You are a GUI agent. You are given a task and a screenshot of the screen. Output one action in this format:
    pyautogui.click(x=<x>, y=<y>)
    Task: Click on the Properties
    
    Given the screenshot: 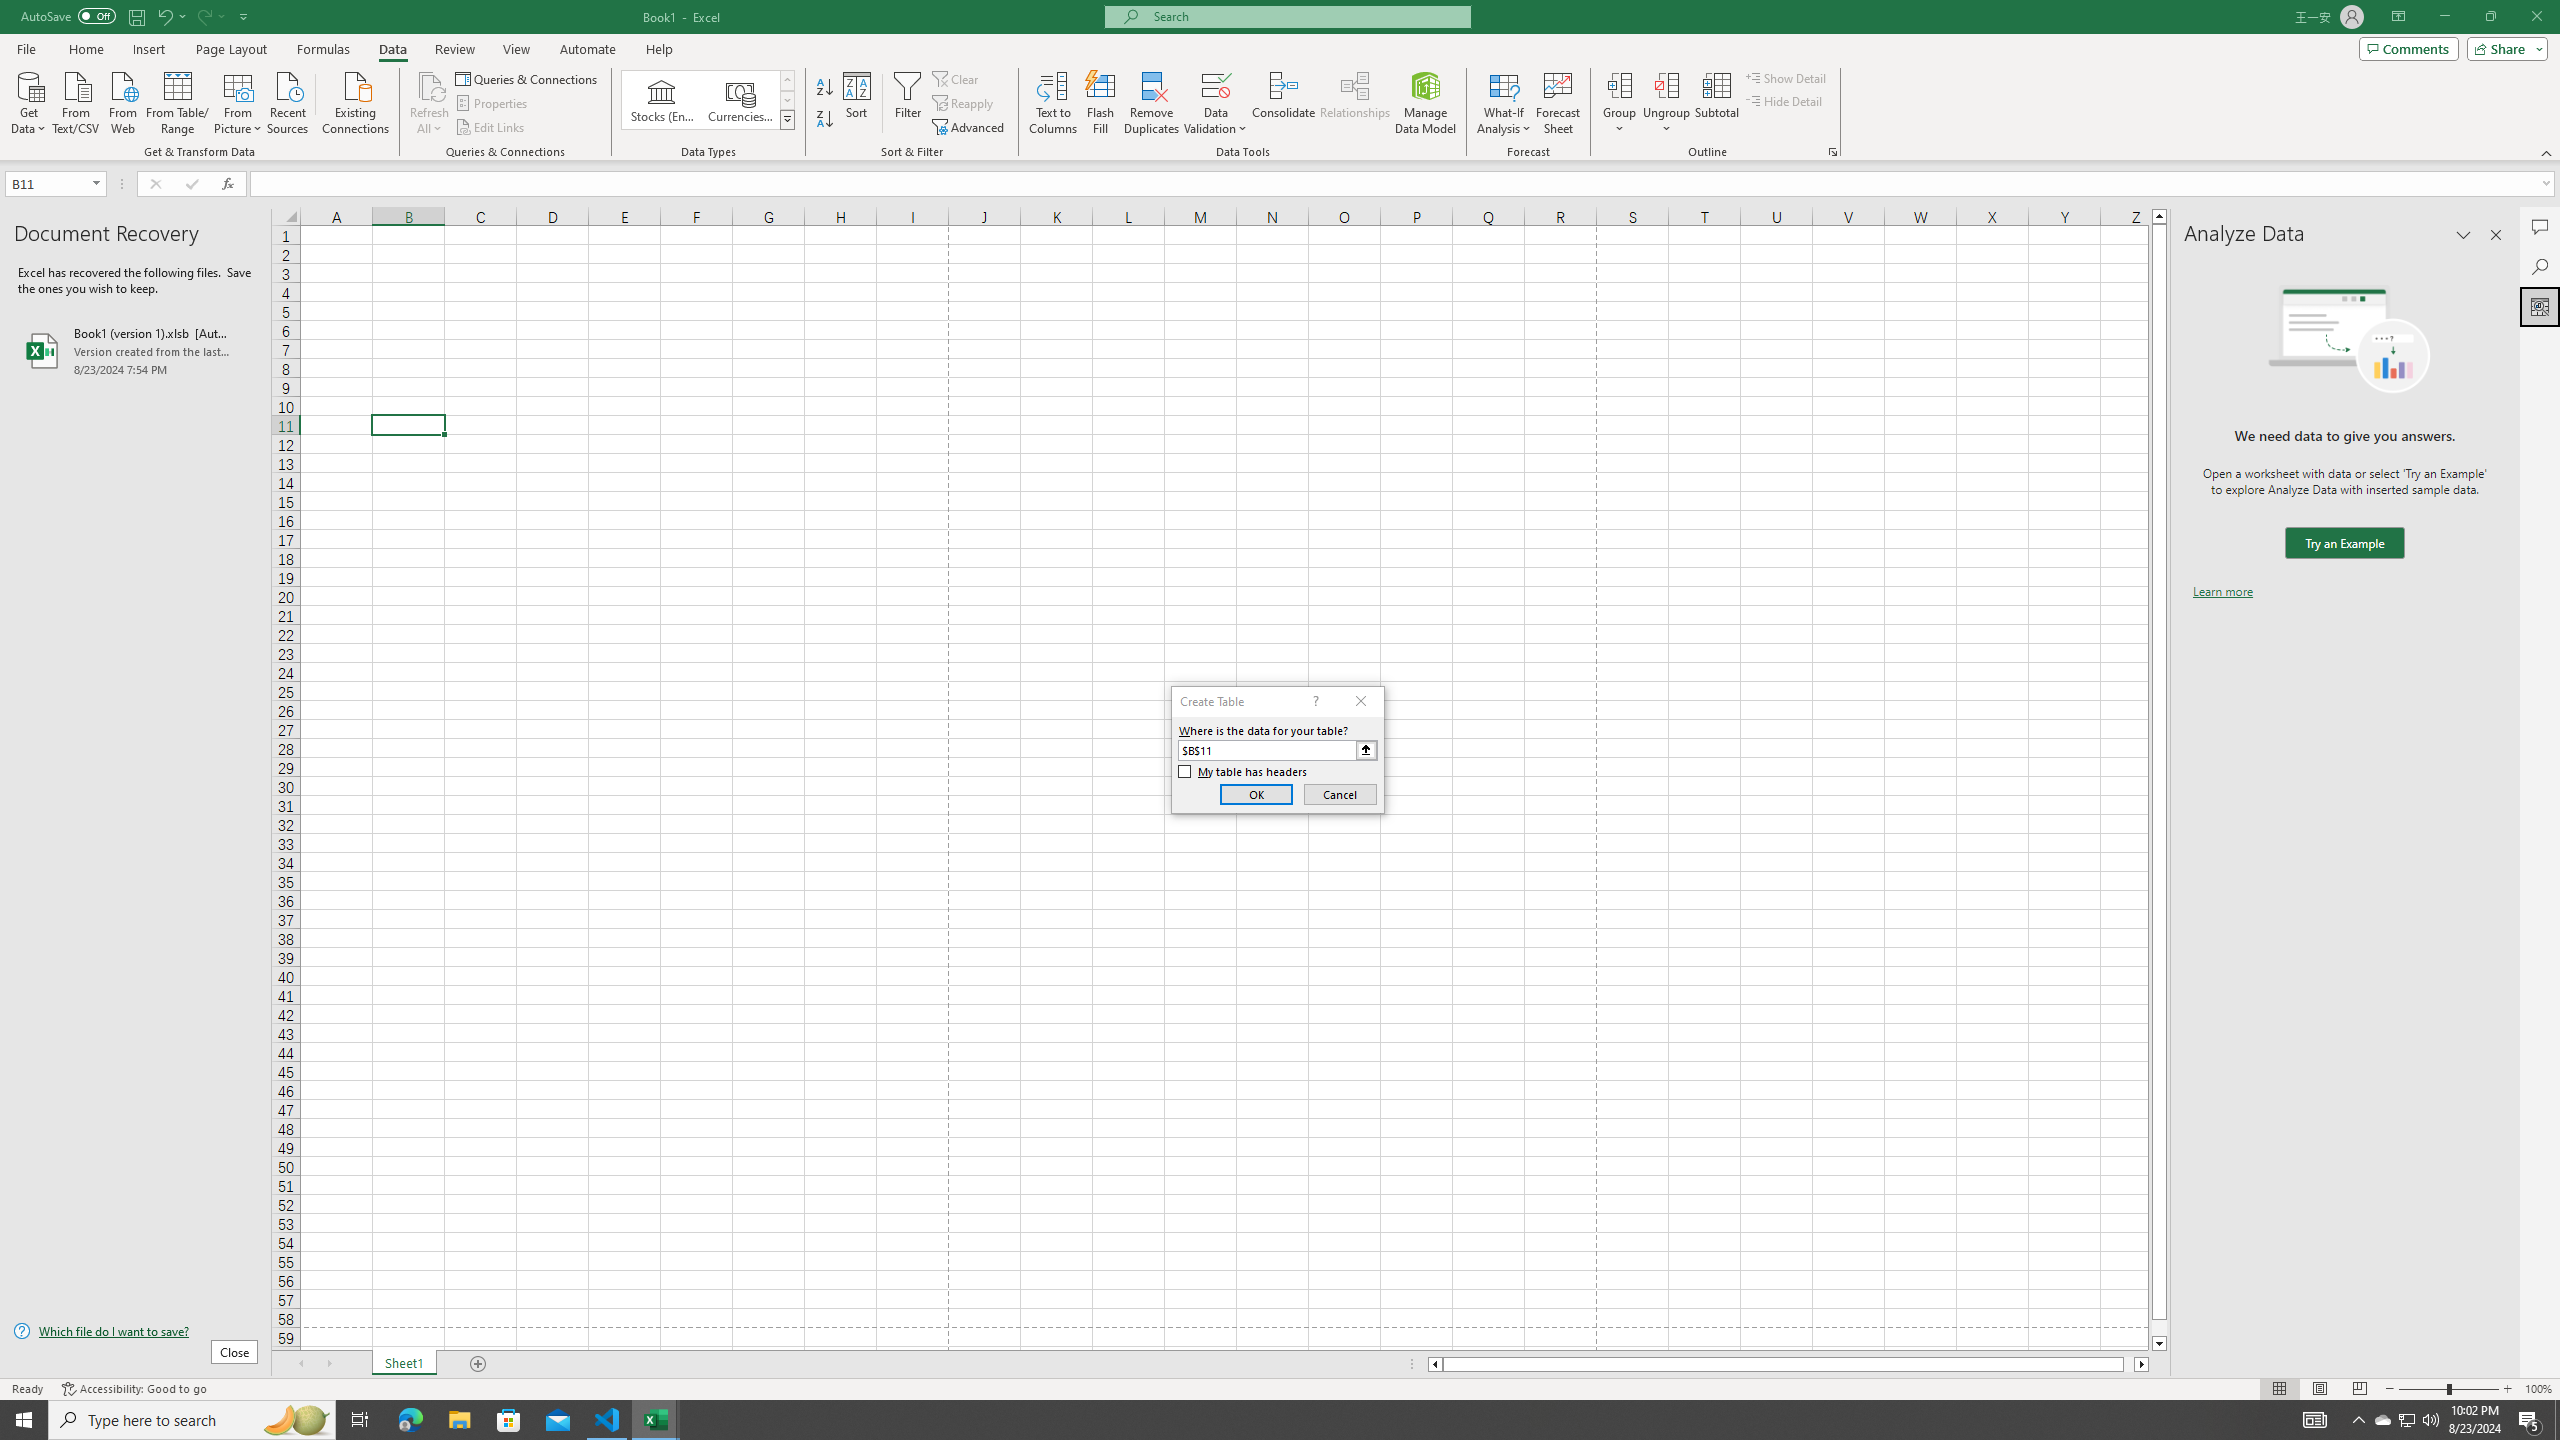 What is the action you would take?
    pyautogui.click(x=494, y=104)
    